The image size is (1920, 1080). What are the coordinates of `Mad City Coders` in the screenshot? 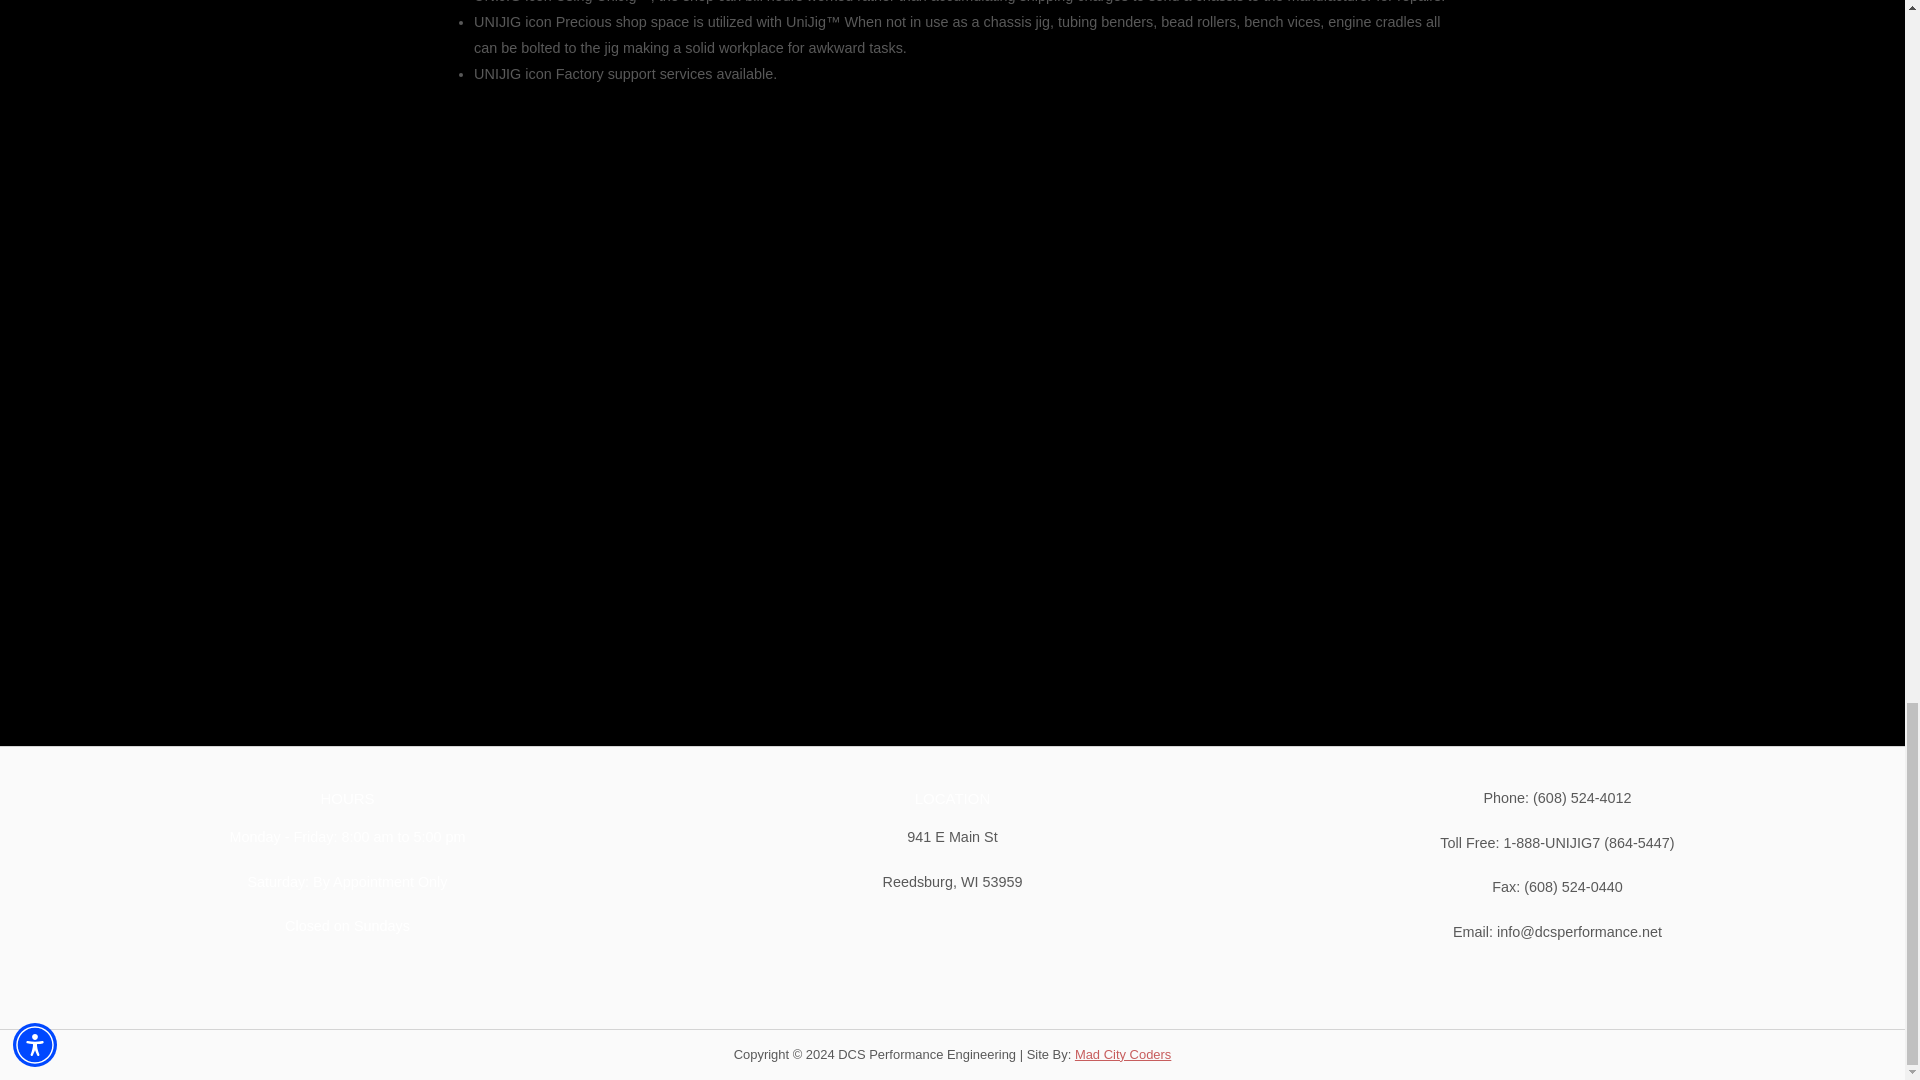 It's located at (1123, 1054).